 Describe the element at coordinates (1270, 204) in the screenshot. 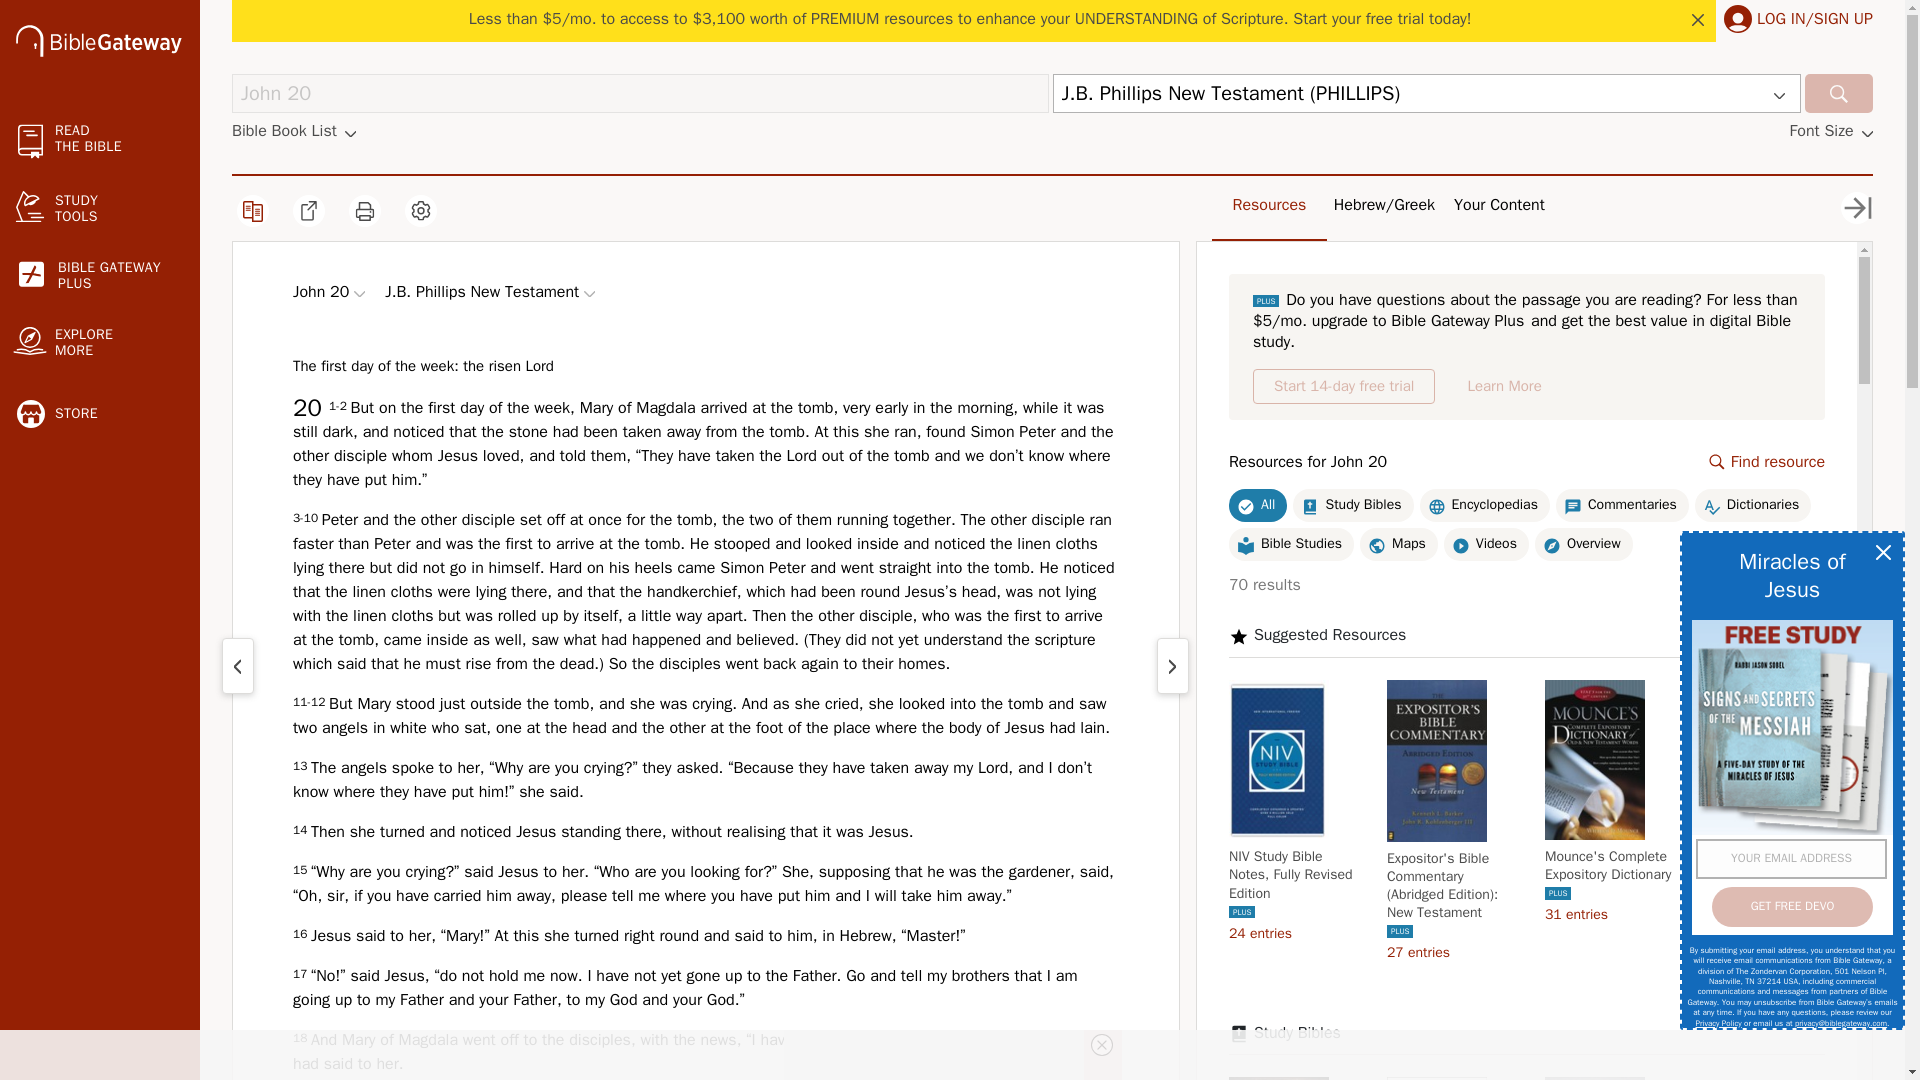

I see `Resources` at that location.